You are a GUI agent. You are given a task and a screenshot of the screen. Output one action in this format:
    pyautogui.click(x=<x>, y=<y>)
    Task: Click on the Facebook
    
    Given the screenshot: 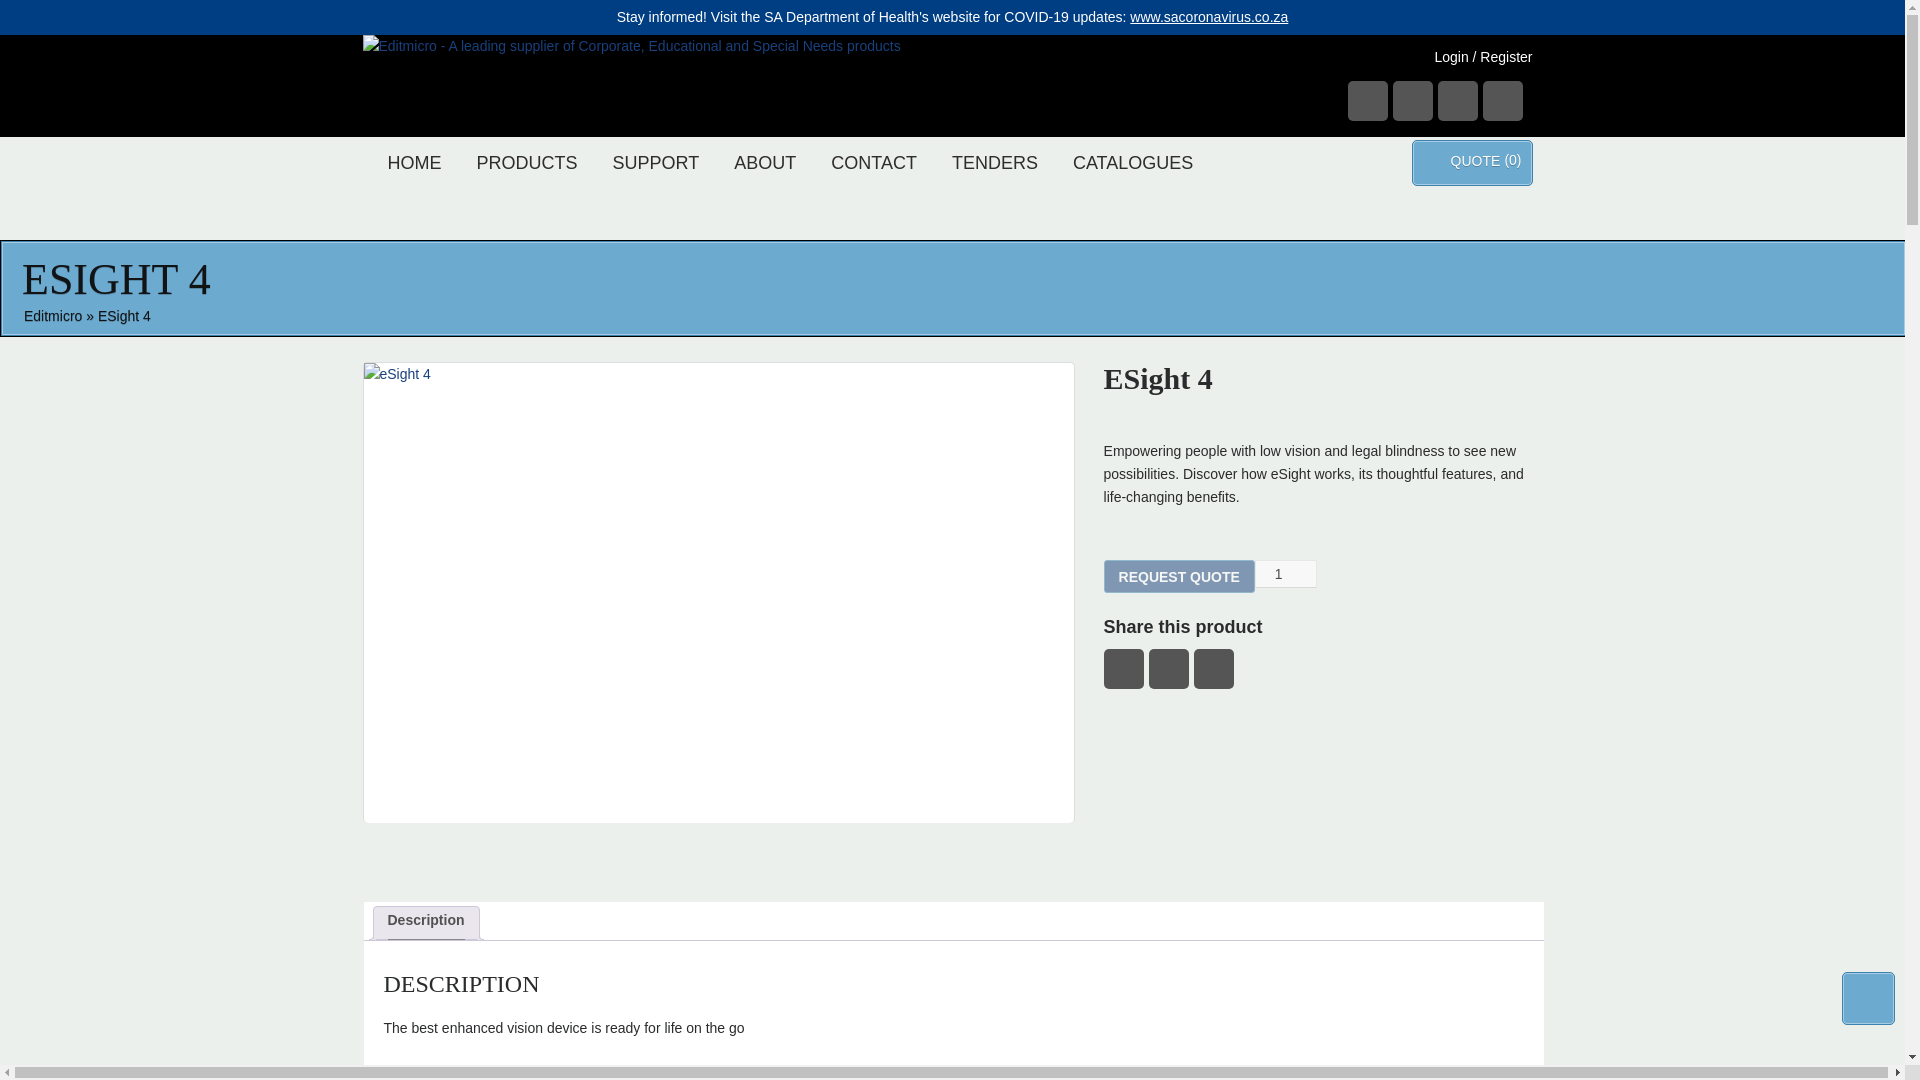 What is the action you would take?
    pyautogui.click(x=1124, y=669)
    